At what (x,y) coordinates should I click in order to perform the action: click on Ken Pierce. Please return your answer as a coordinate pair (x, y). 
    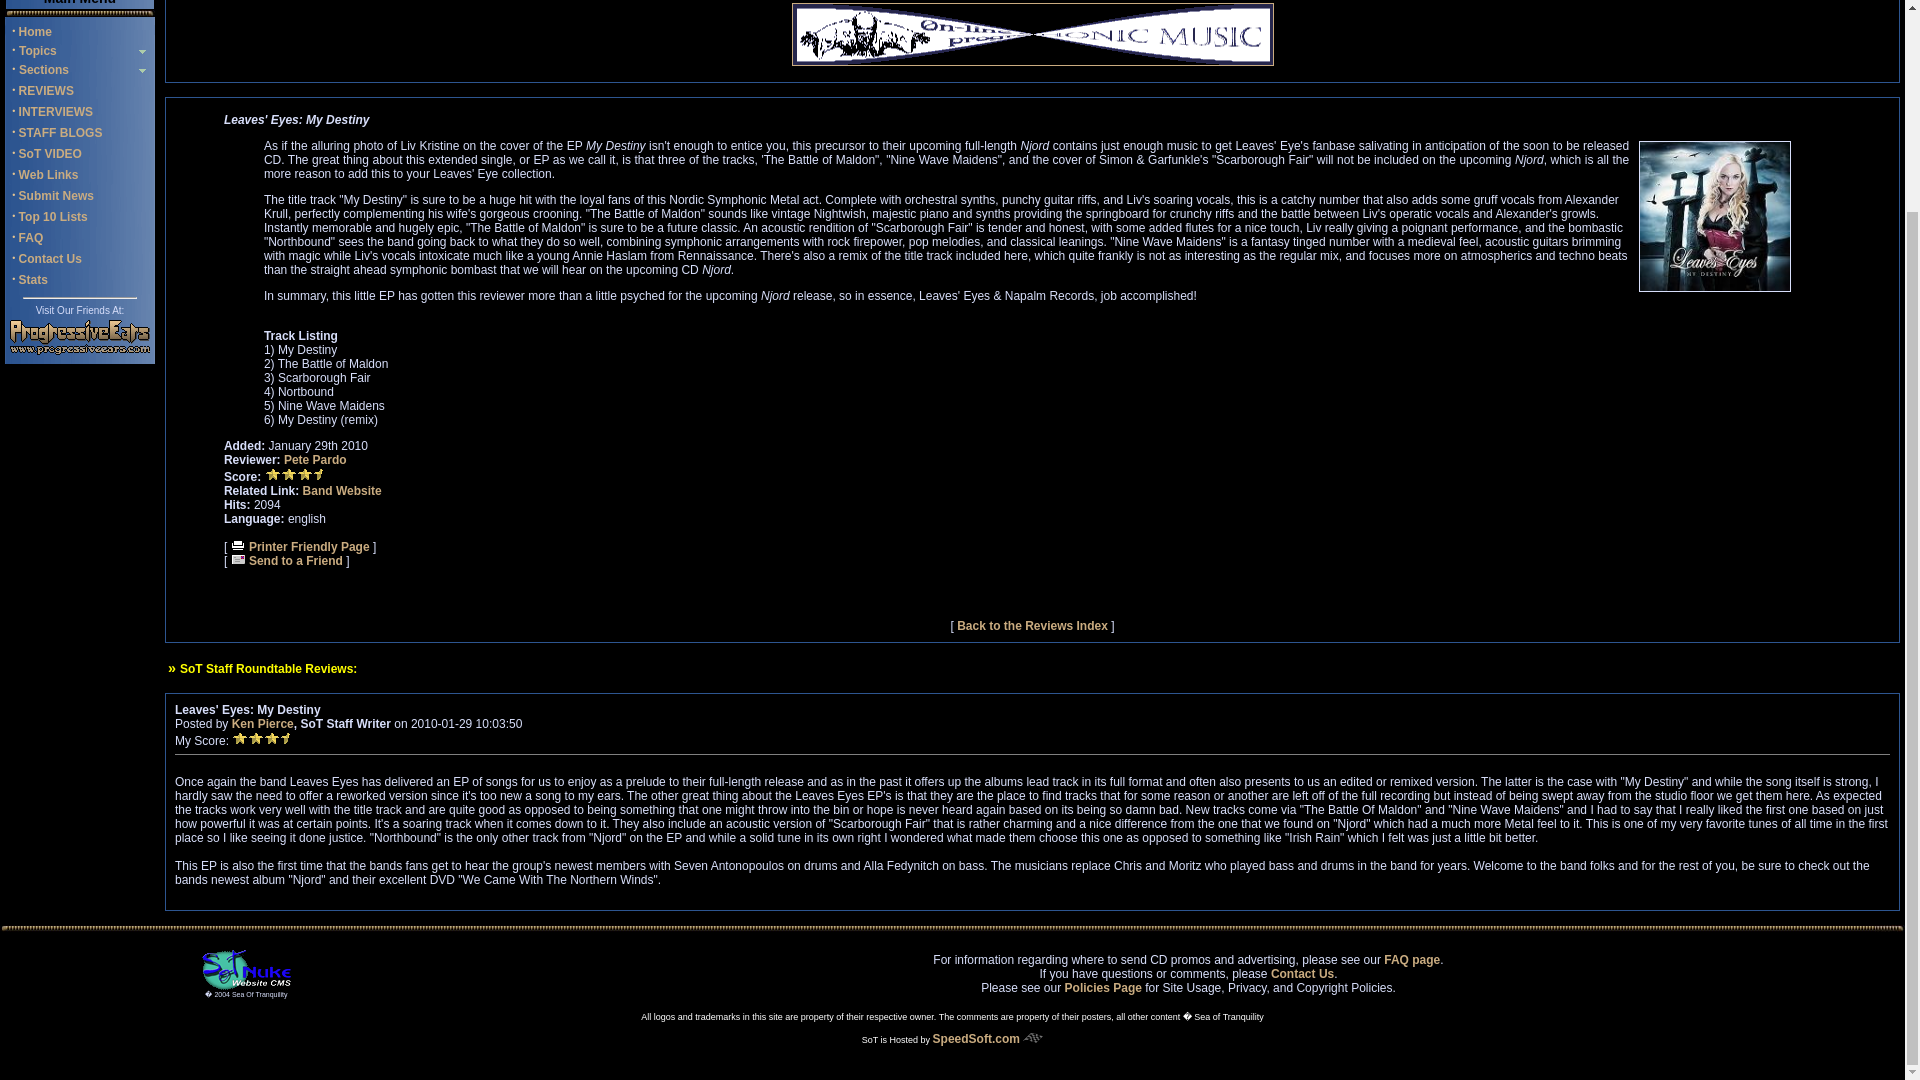
    Looking at the image, I should click on (262, 724).